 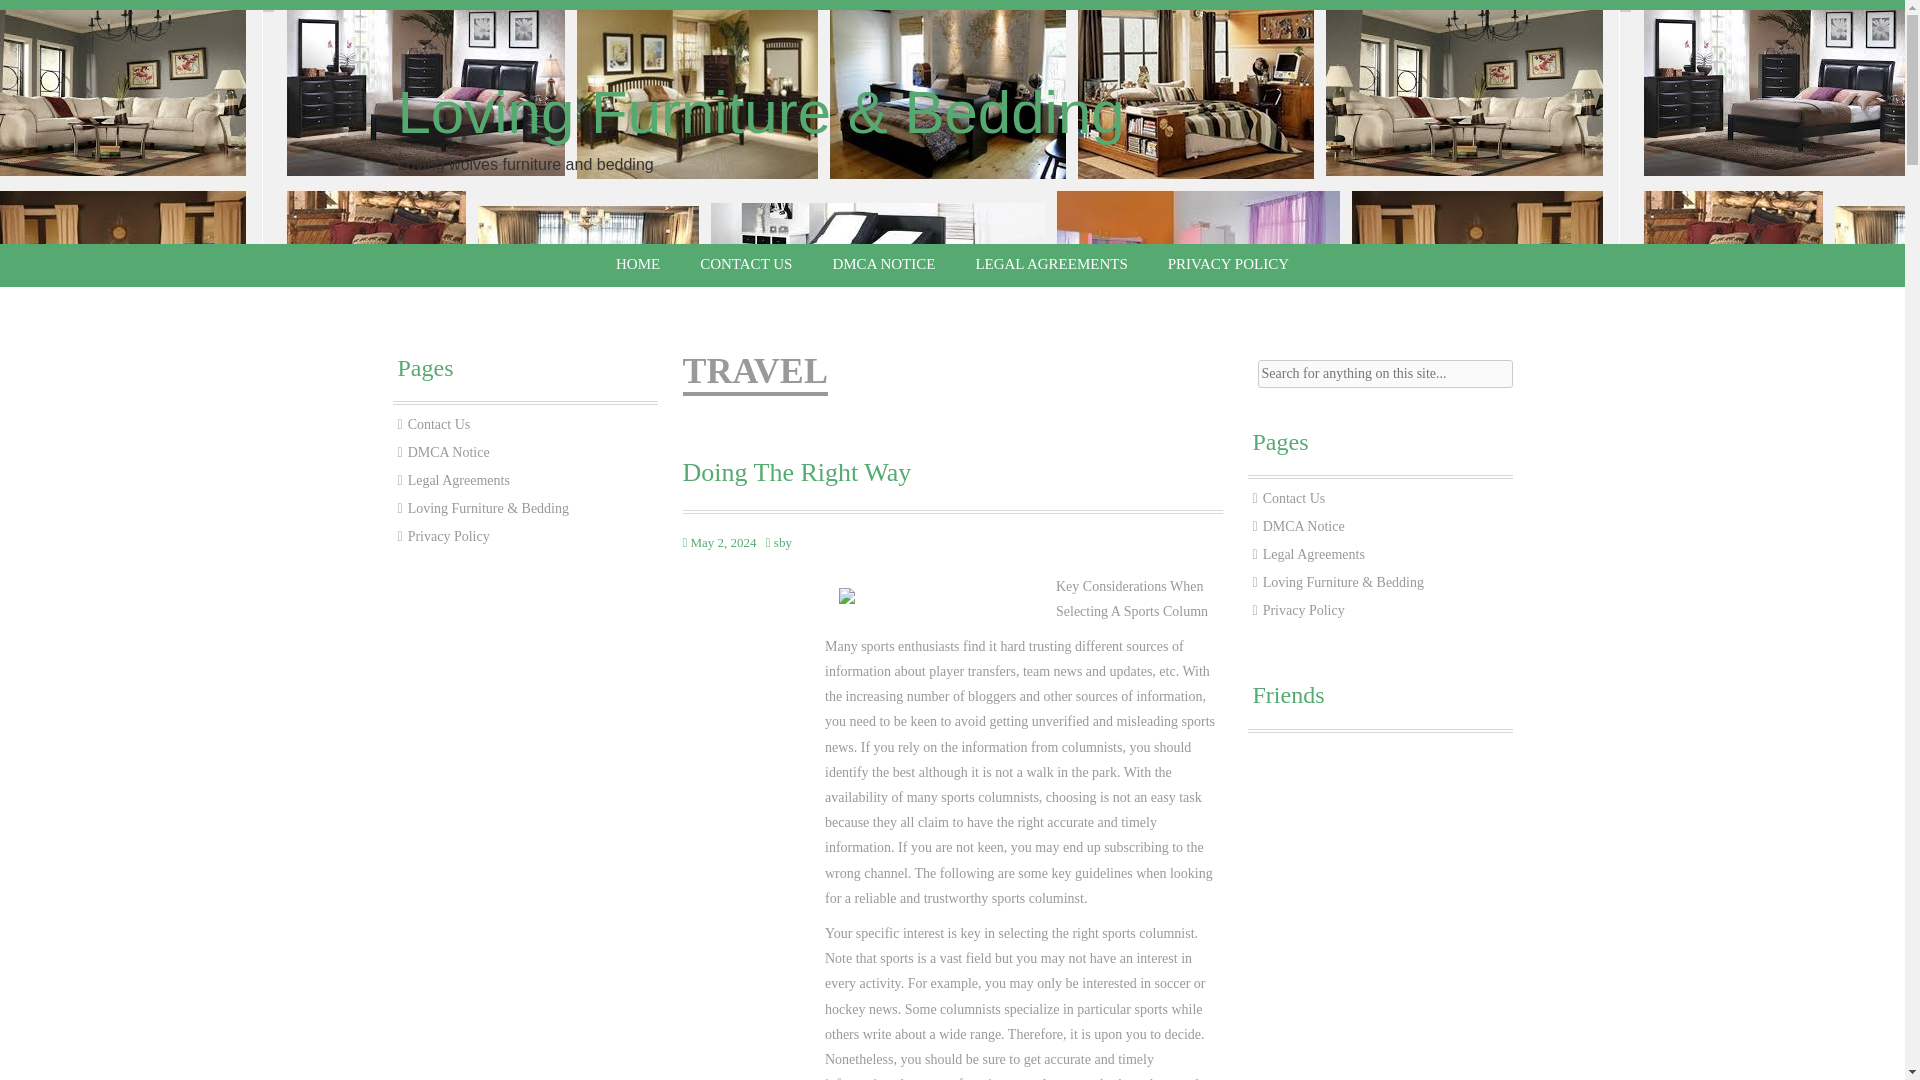 I want to click on DMCA NOTICE, so click(x=883, y=264).